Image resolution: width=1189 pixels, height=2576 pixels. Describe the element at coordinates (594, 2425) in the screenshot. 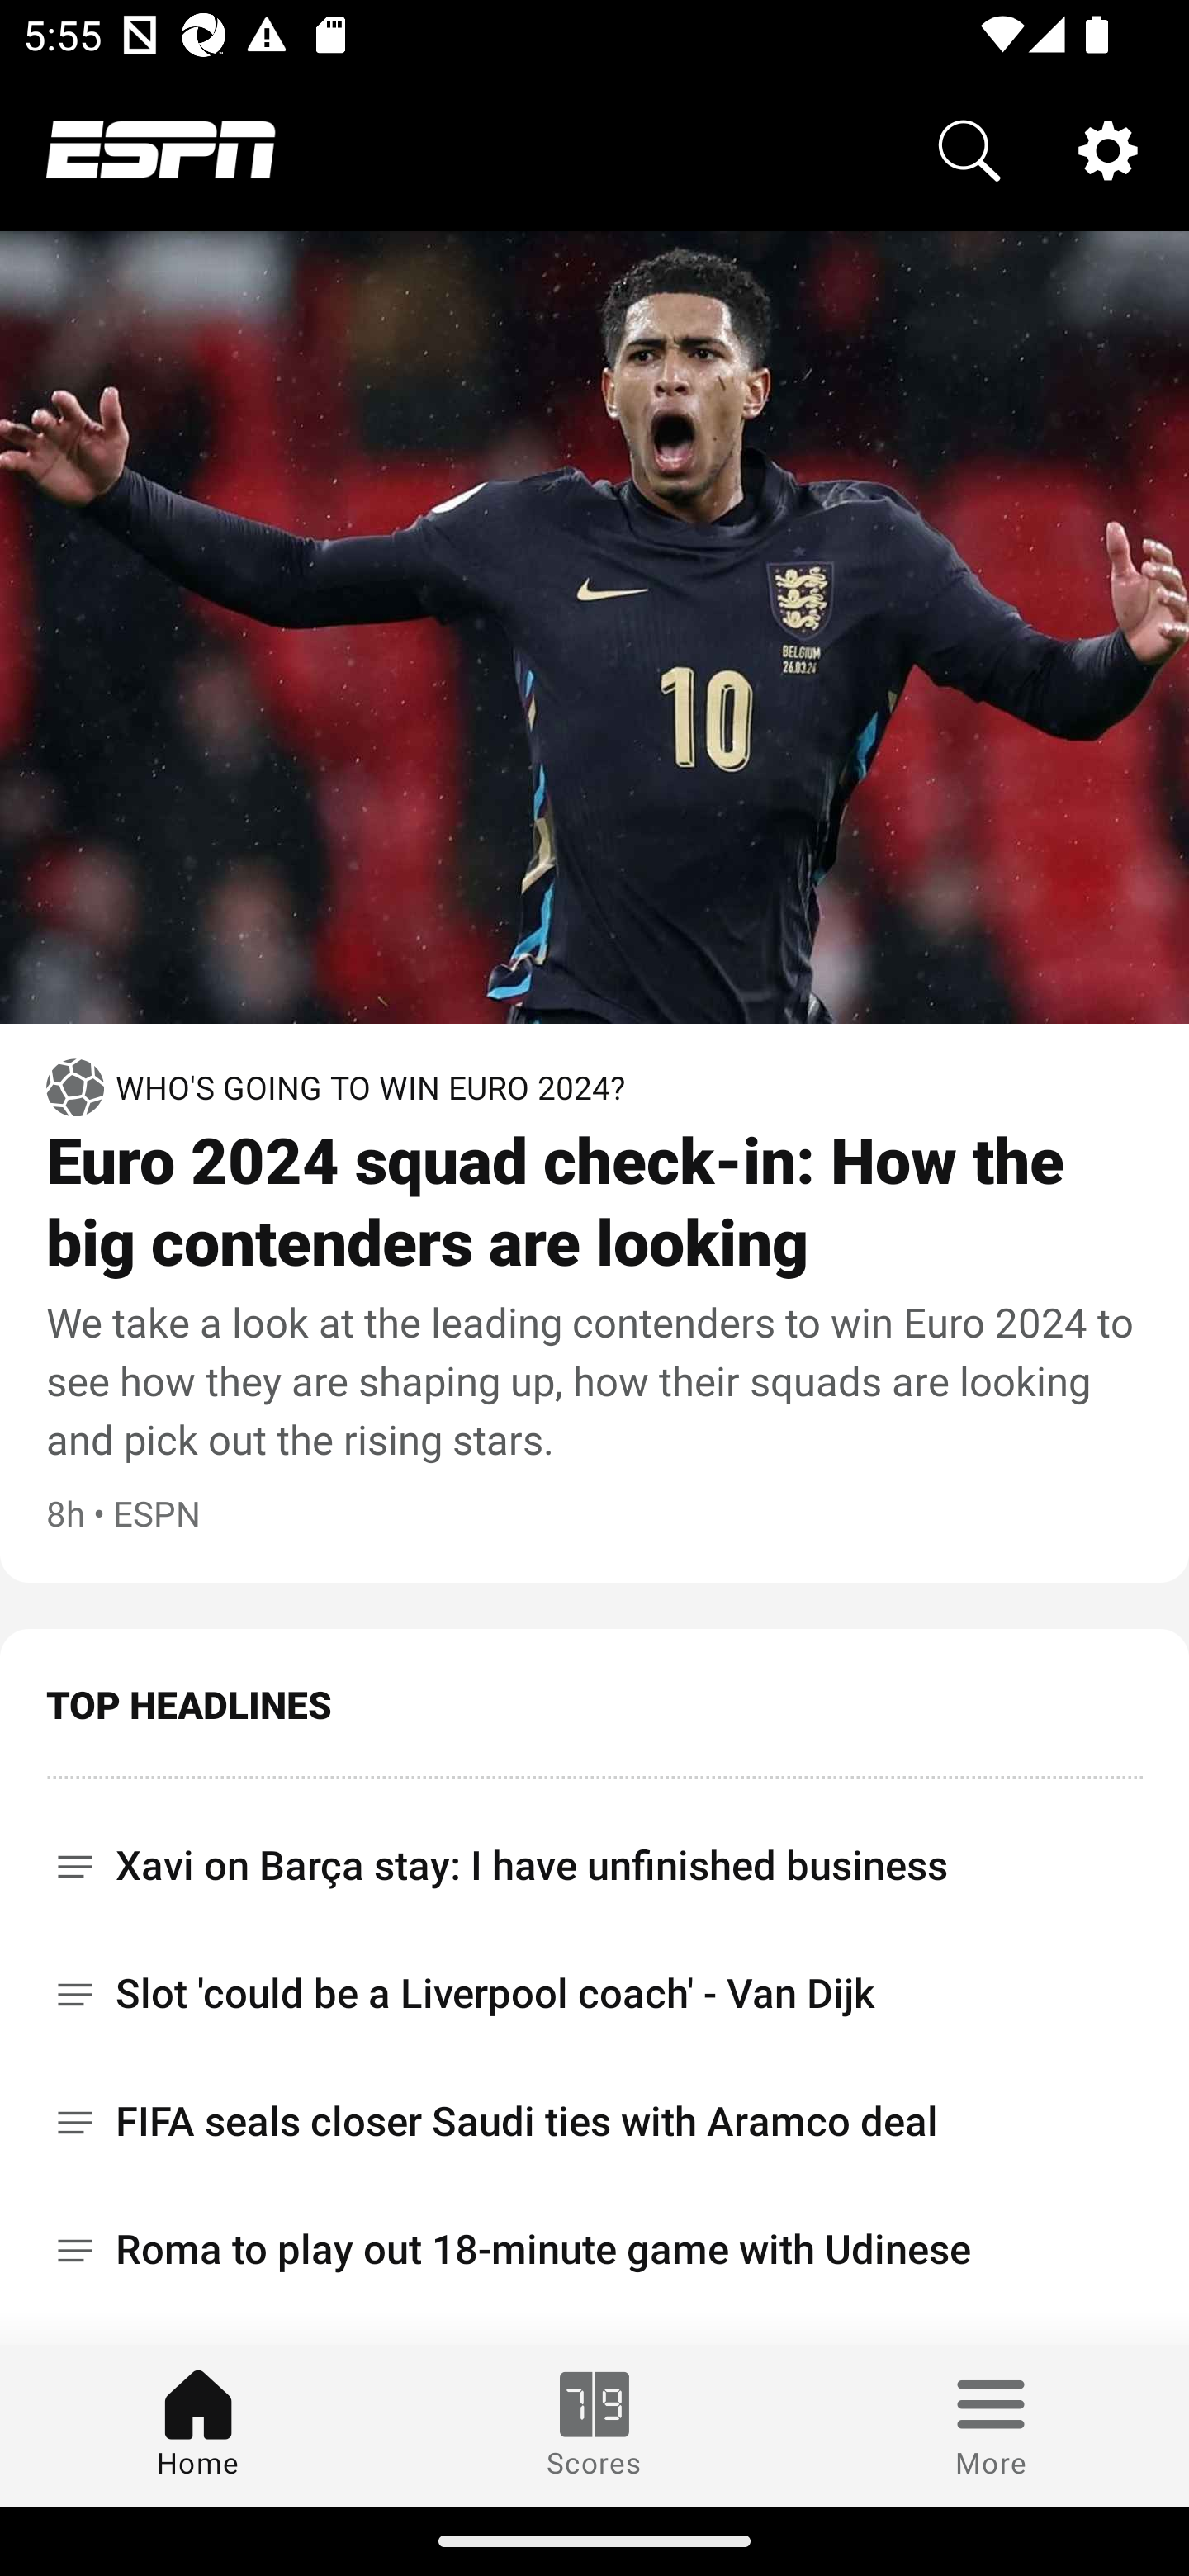

I see `Scores` at that location.